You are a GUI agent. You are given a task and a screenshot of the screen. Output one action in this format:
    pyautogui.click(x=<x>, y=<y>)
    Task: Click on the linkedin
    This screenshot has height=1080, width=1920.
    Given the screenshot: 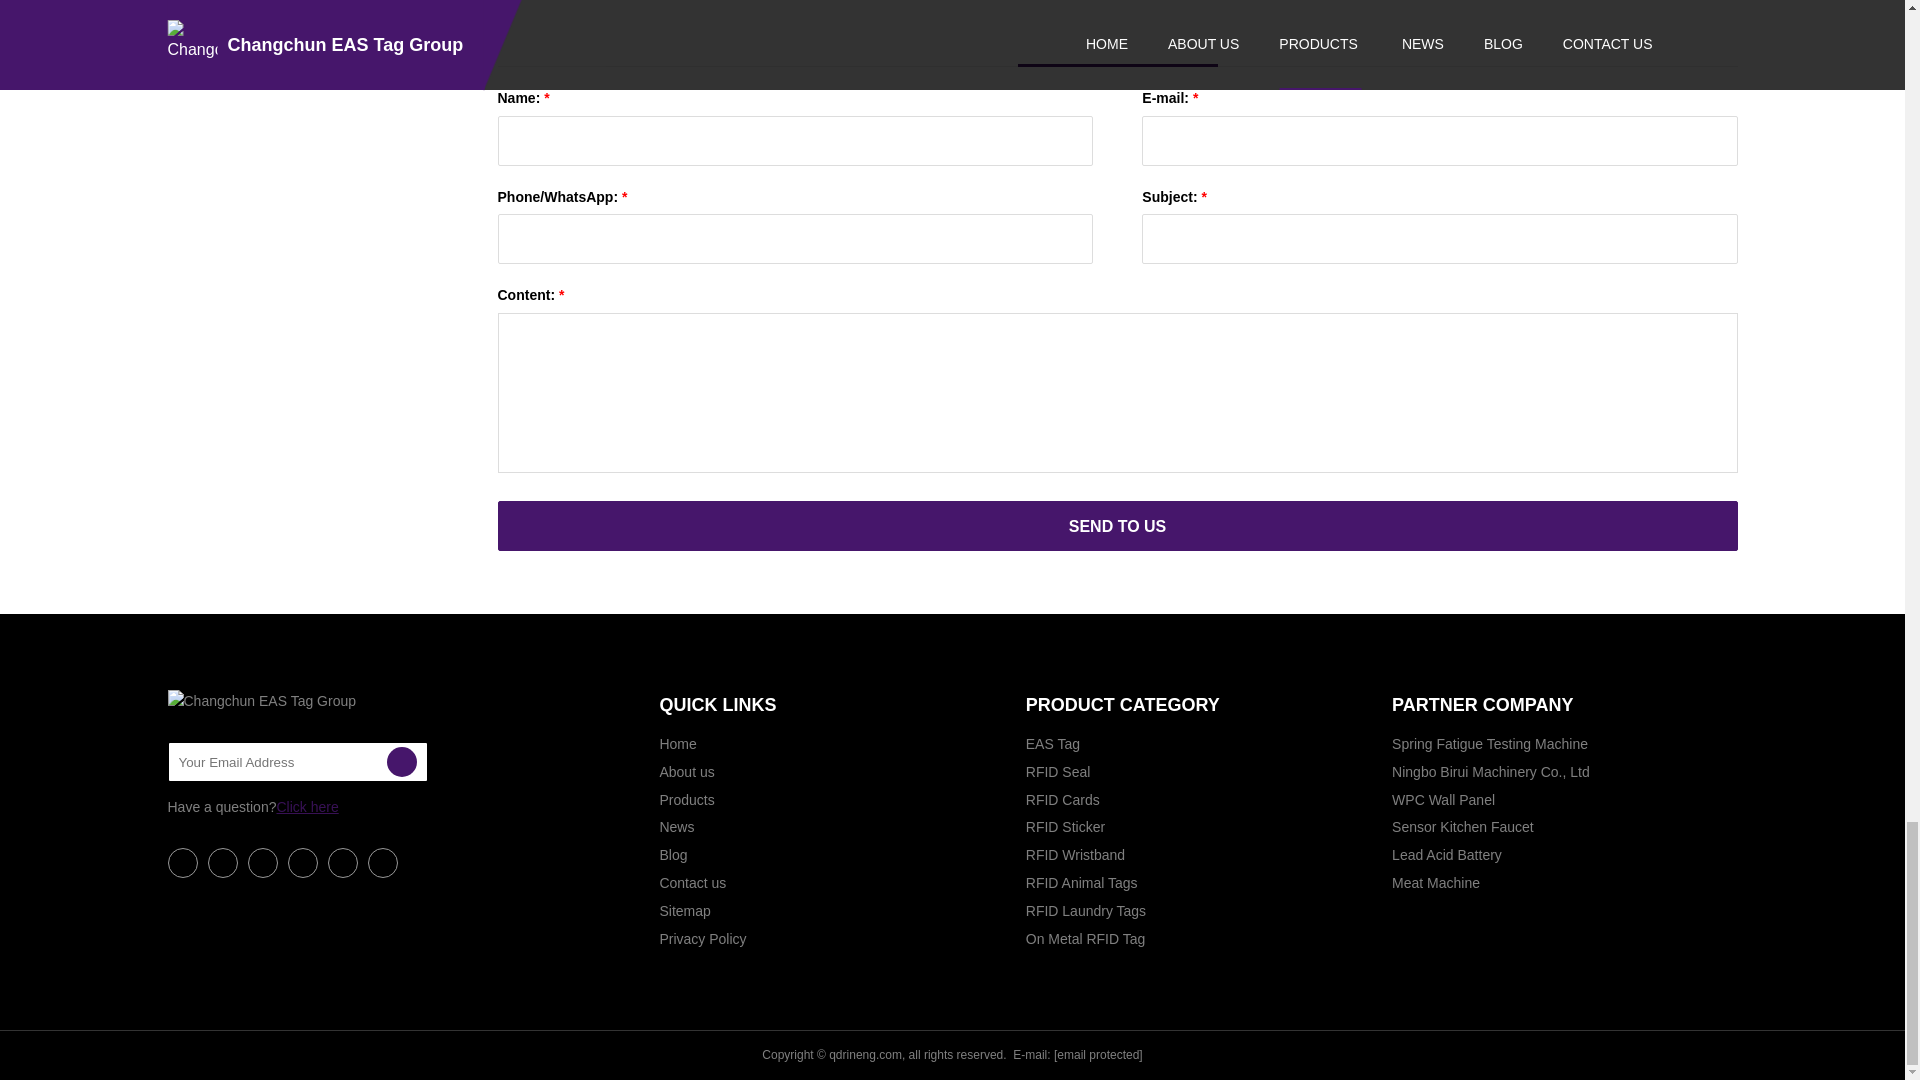 What is the action you would take?
    pyautogui.click(x=222, y=862)
    